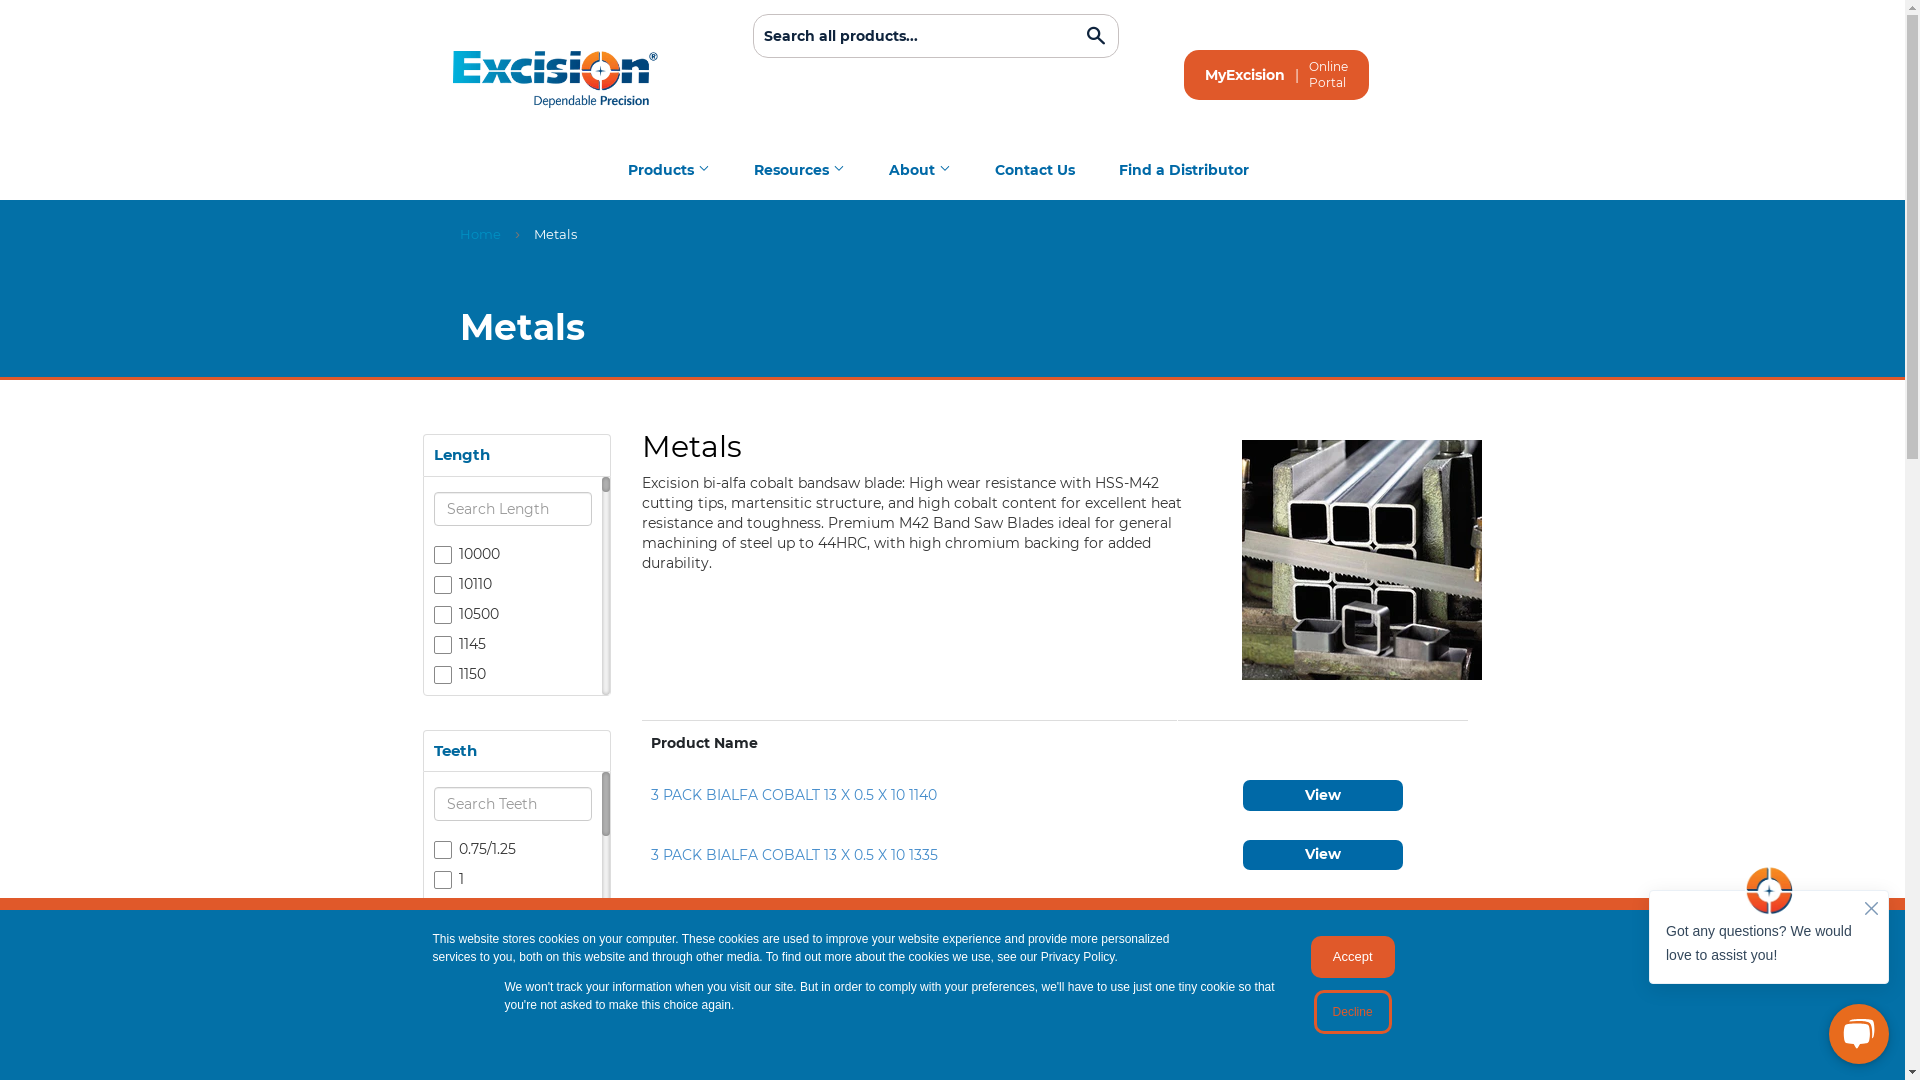 The image size is (1920, 1080). Describe the element at coordinates (513, 884) in the screenshot. I see `1320` at that location.